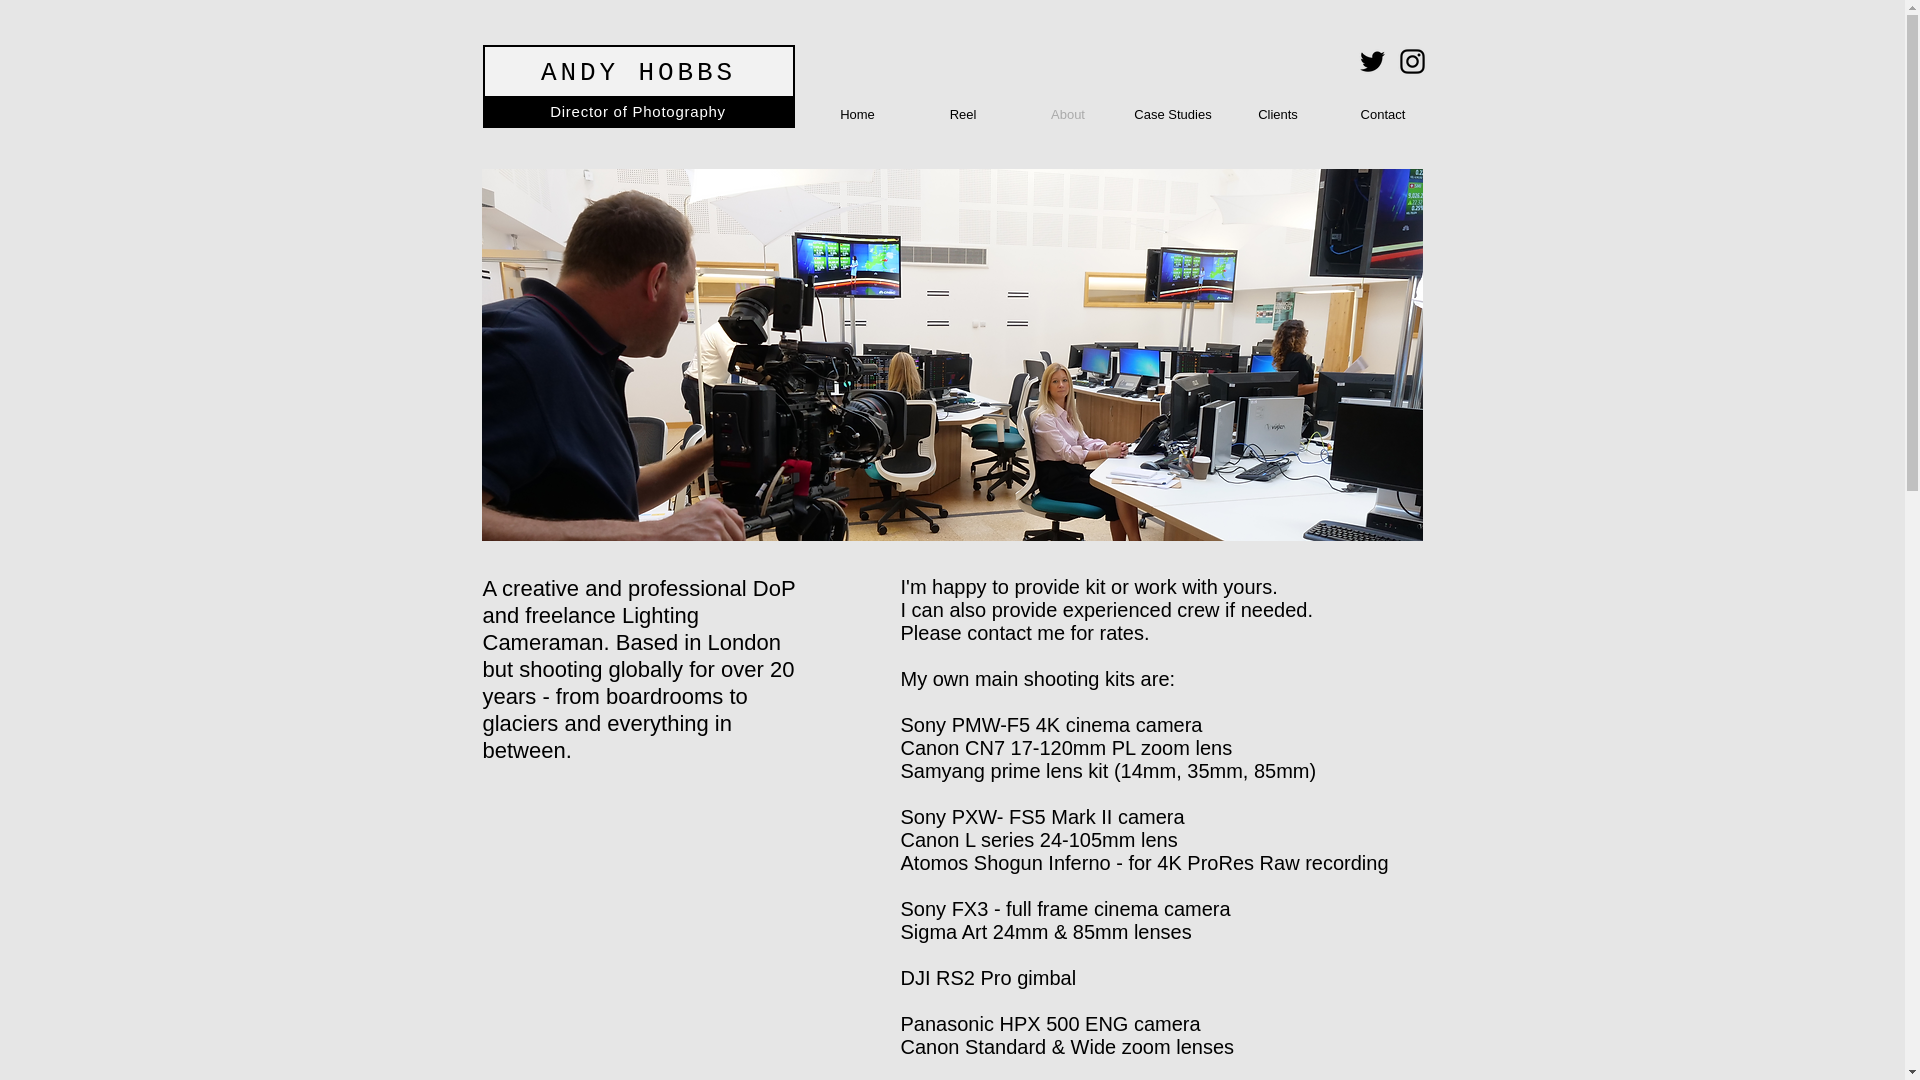  Describe the element at coordinates (1382, 114) in the screenshot. I see `Contact` at that location.